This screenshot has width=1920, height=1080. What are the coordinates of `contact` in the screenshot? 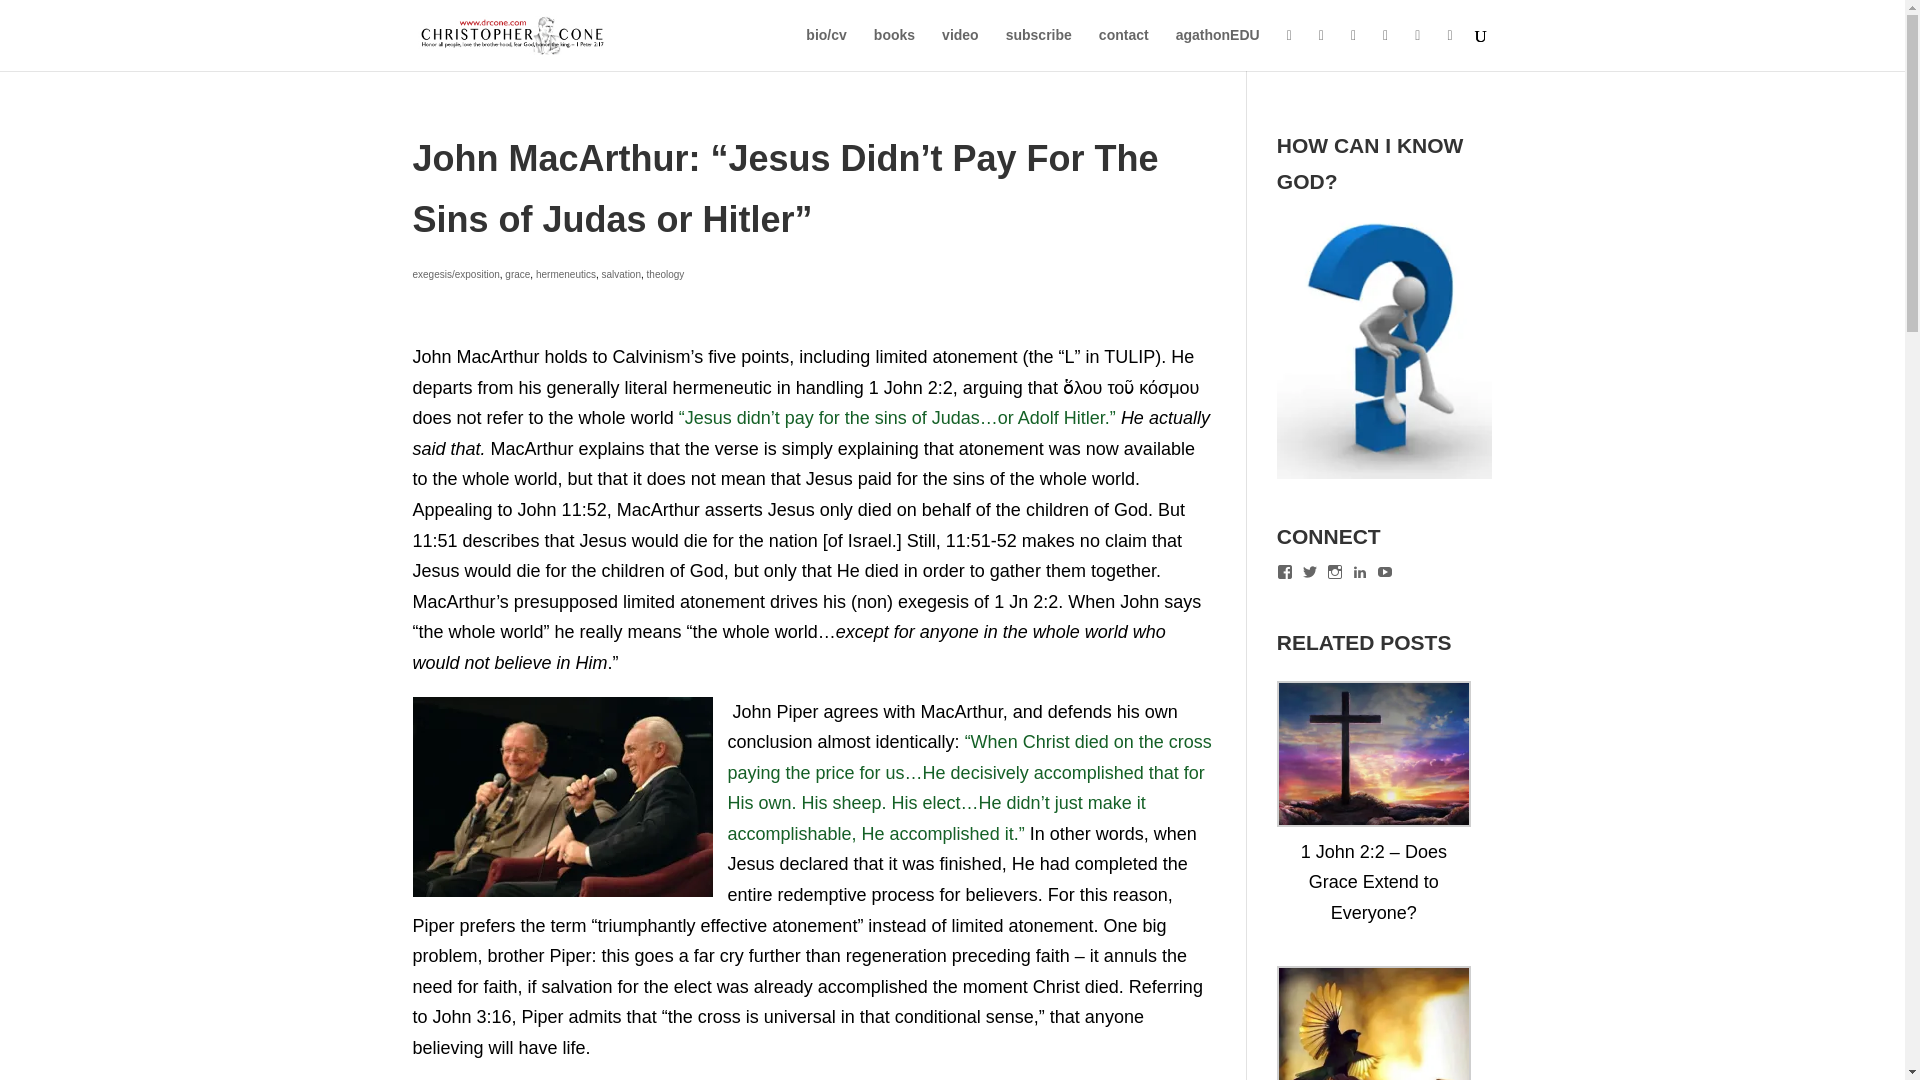 It's located at (1123, 49).